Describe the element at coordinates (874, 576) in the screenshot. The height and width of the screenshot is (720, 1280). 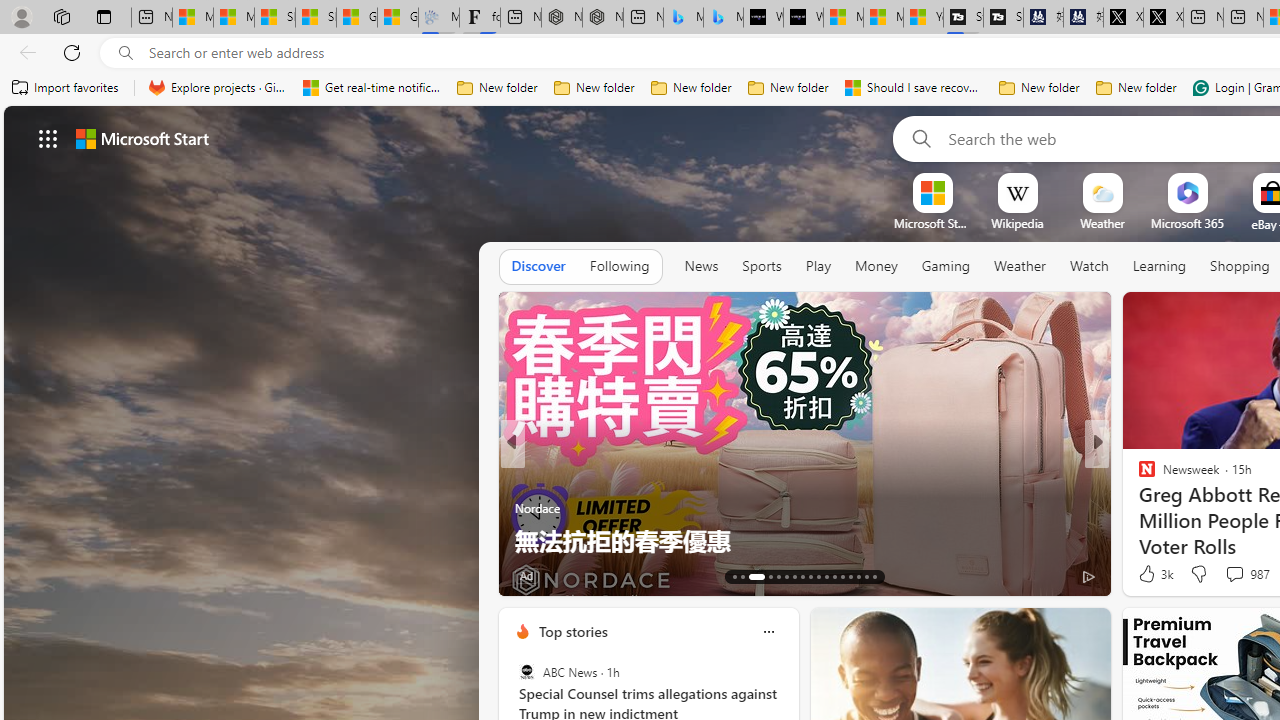
I see `AutomationID: tab-29` at that location.